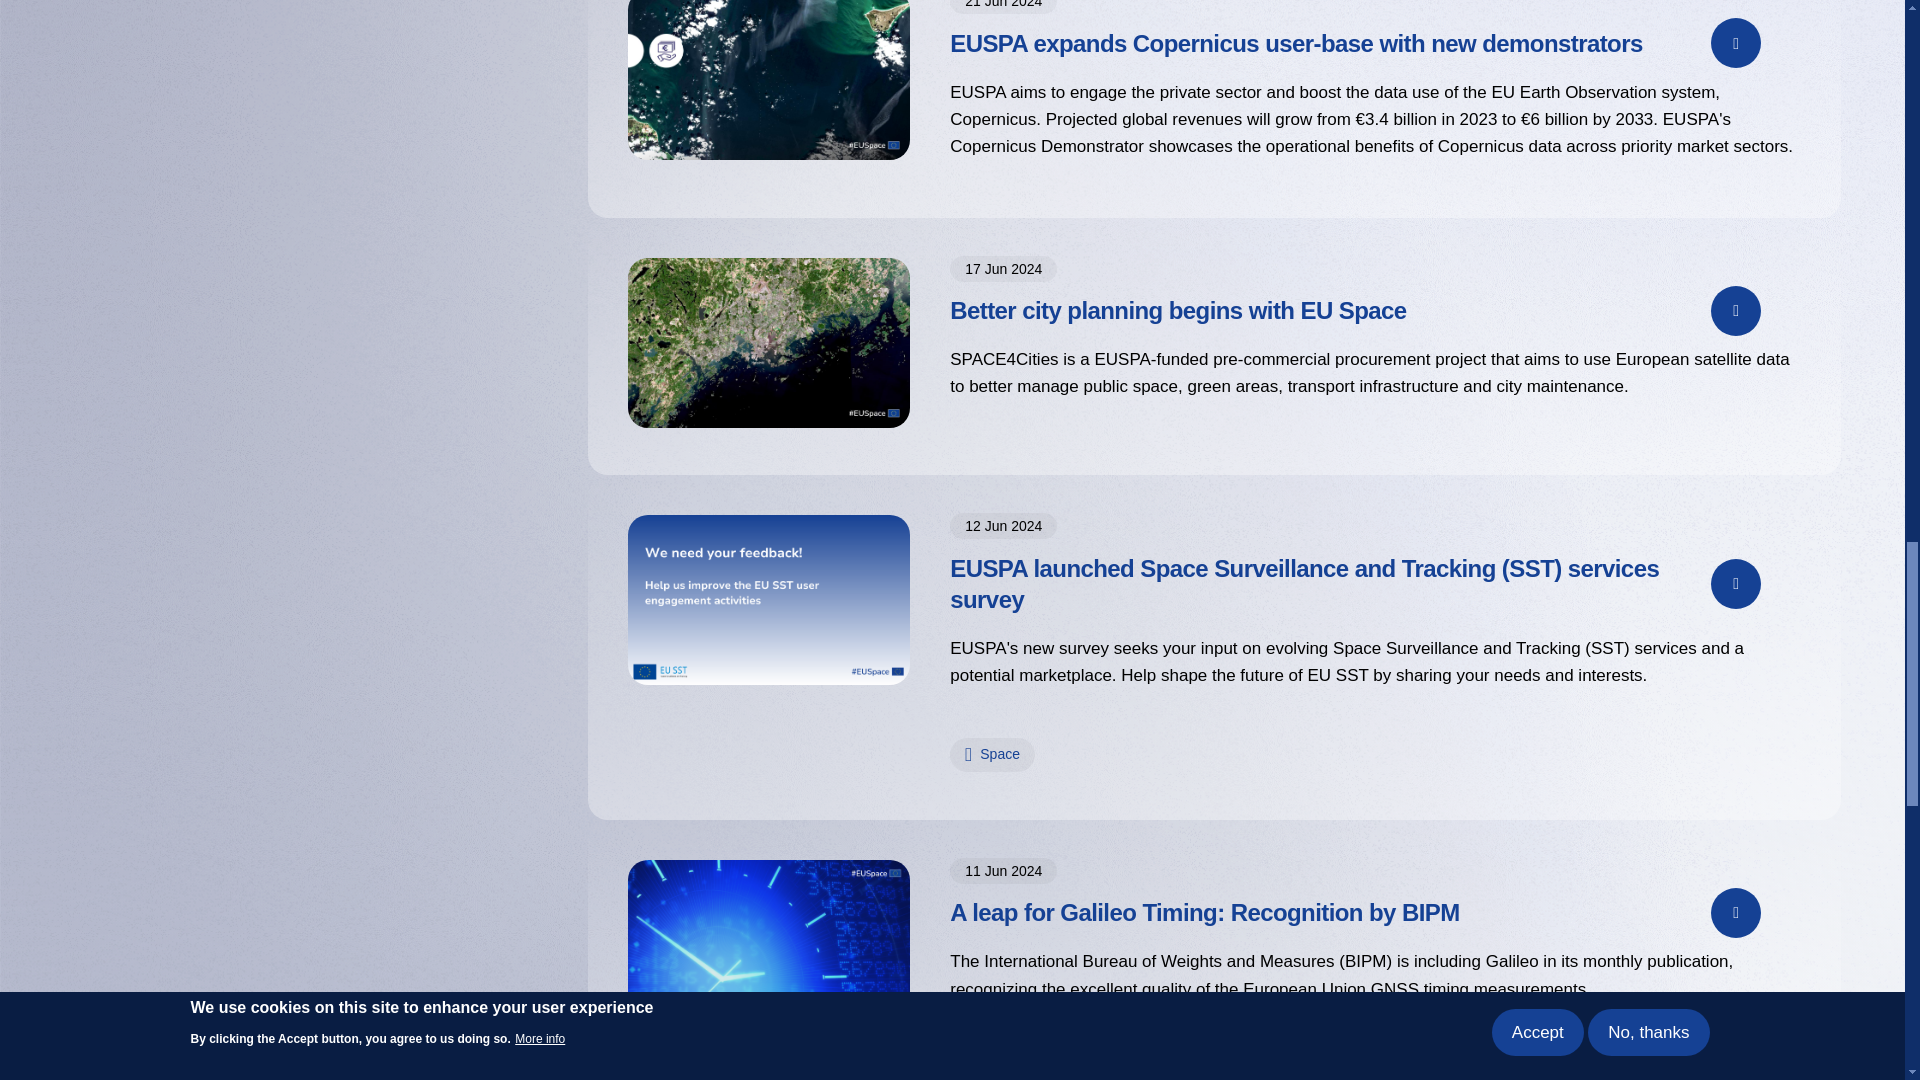 Image resolution: width=1920 pixels, height=1080 pixels. Describe the element at coordinates (1122, 359) in the screenshot. I see `European Union Agency for the Space Programme` at that location.